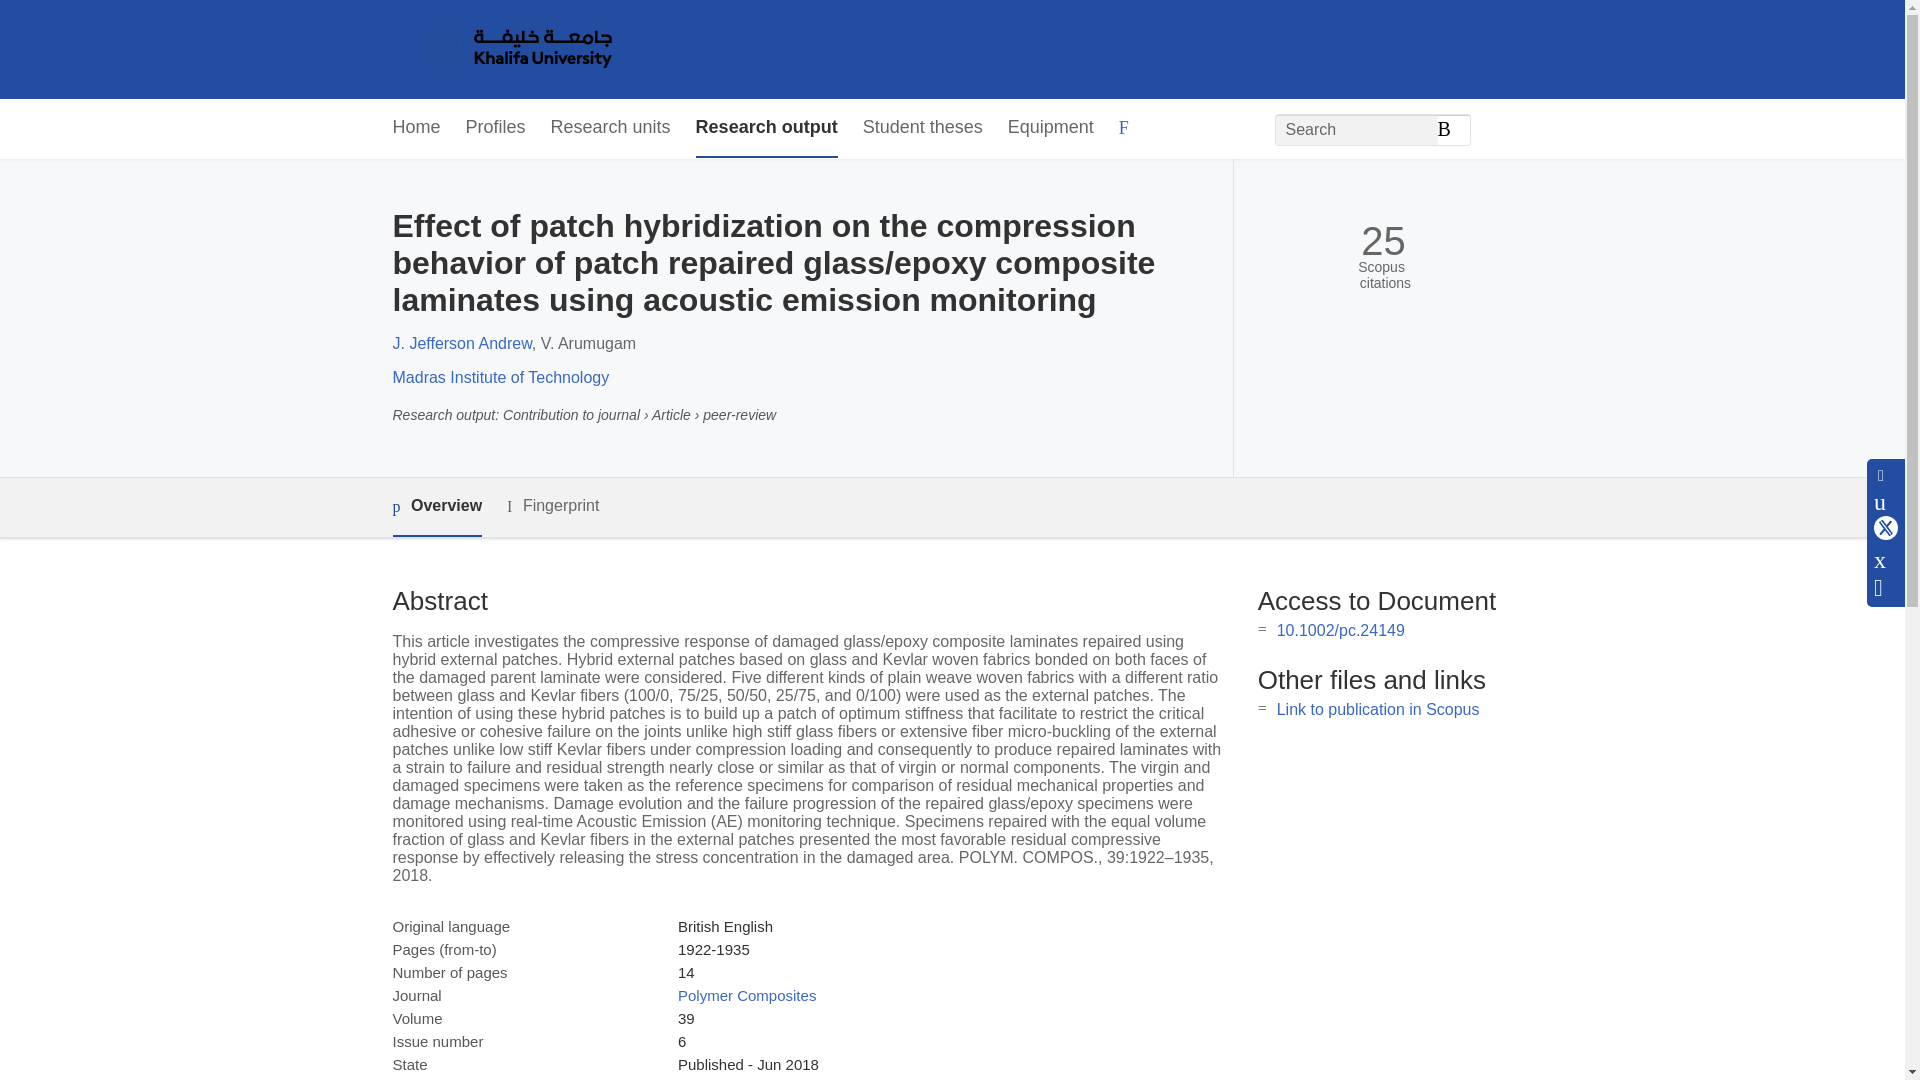  What do you see at coordinates (922, 128) in the screenshot?
I see `Student theses` at bounding box center [922, 128].